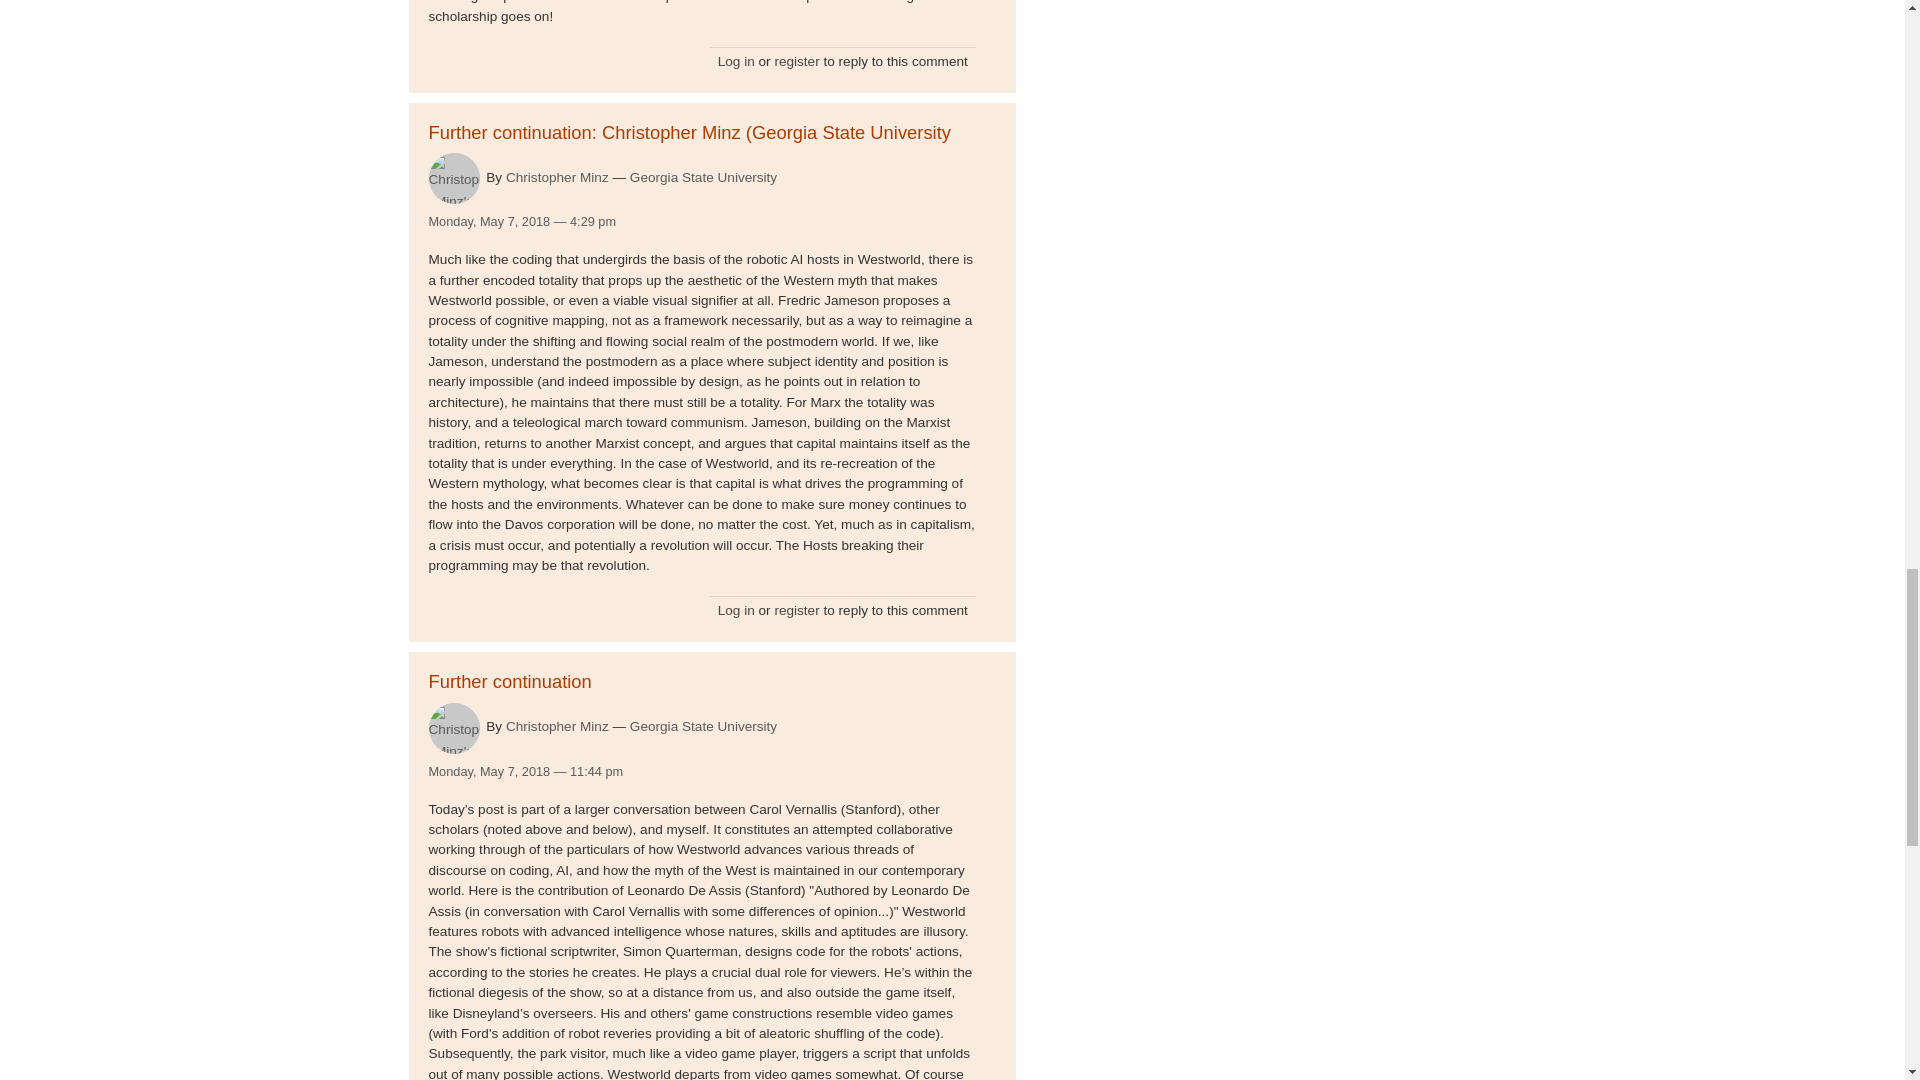 The height and width of the screenshot is (1080, 1920). Describe the element at coordinates (557, 726) in the screenshot. I see `User profile: Christopher Minz` at that location.